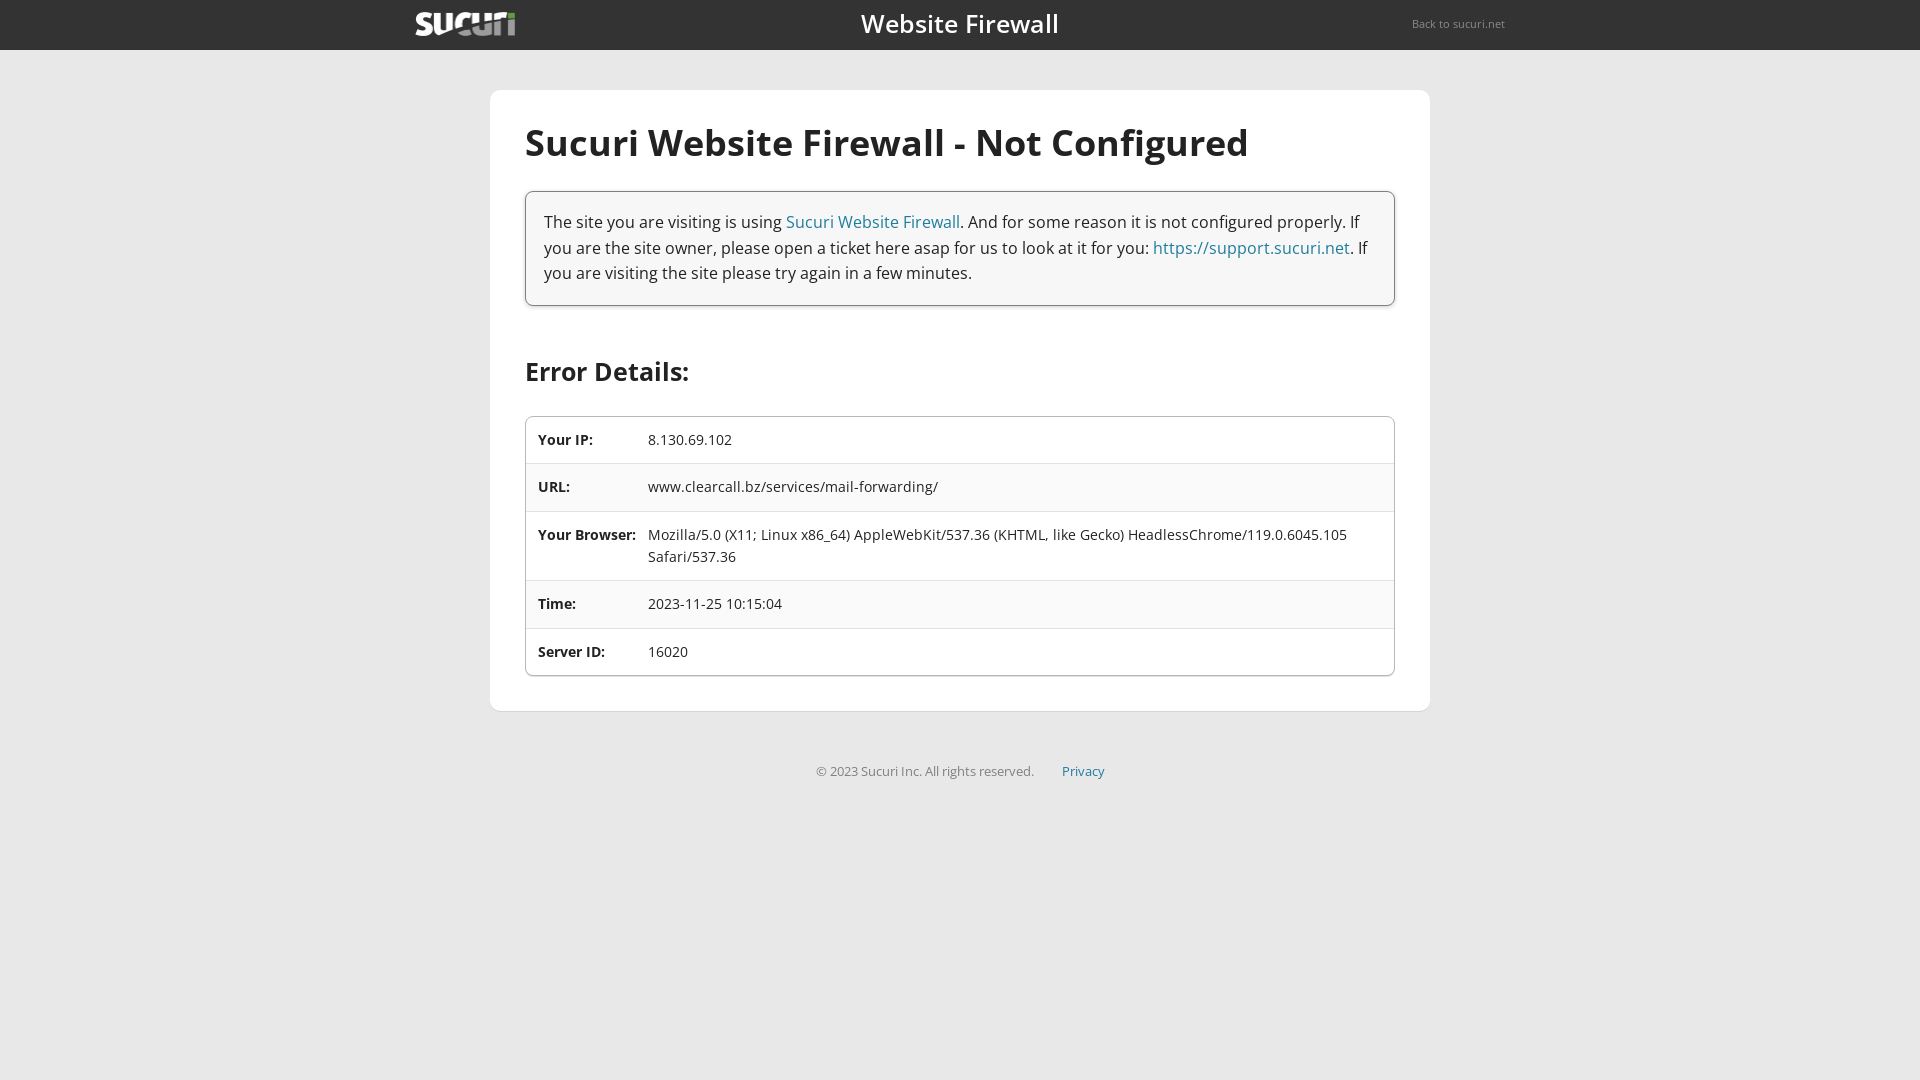 The height and width of the screenshot is (1080, 1920). What do you see at coordinates (1252, 248) in the screenshot?
I see `https://support.sucuri.net` at bounding box center [1252, 248].